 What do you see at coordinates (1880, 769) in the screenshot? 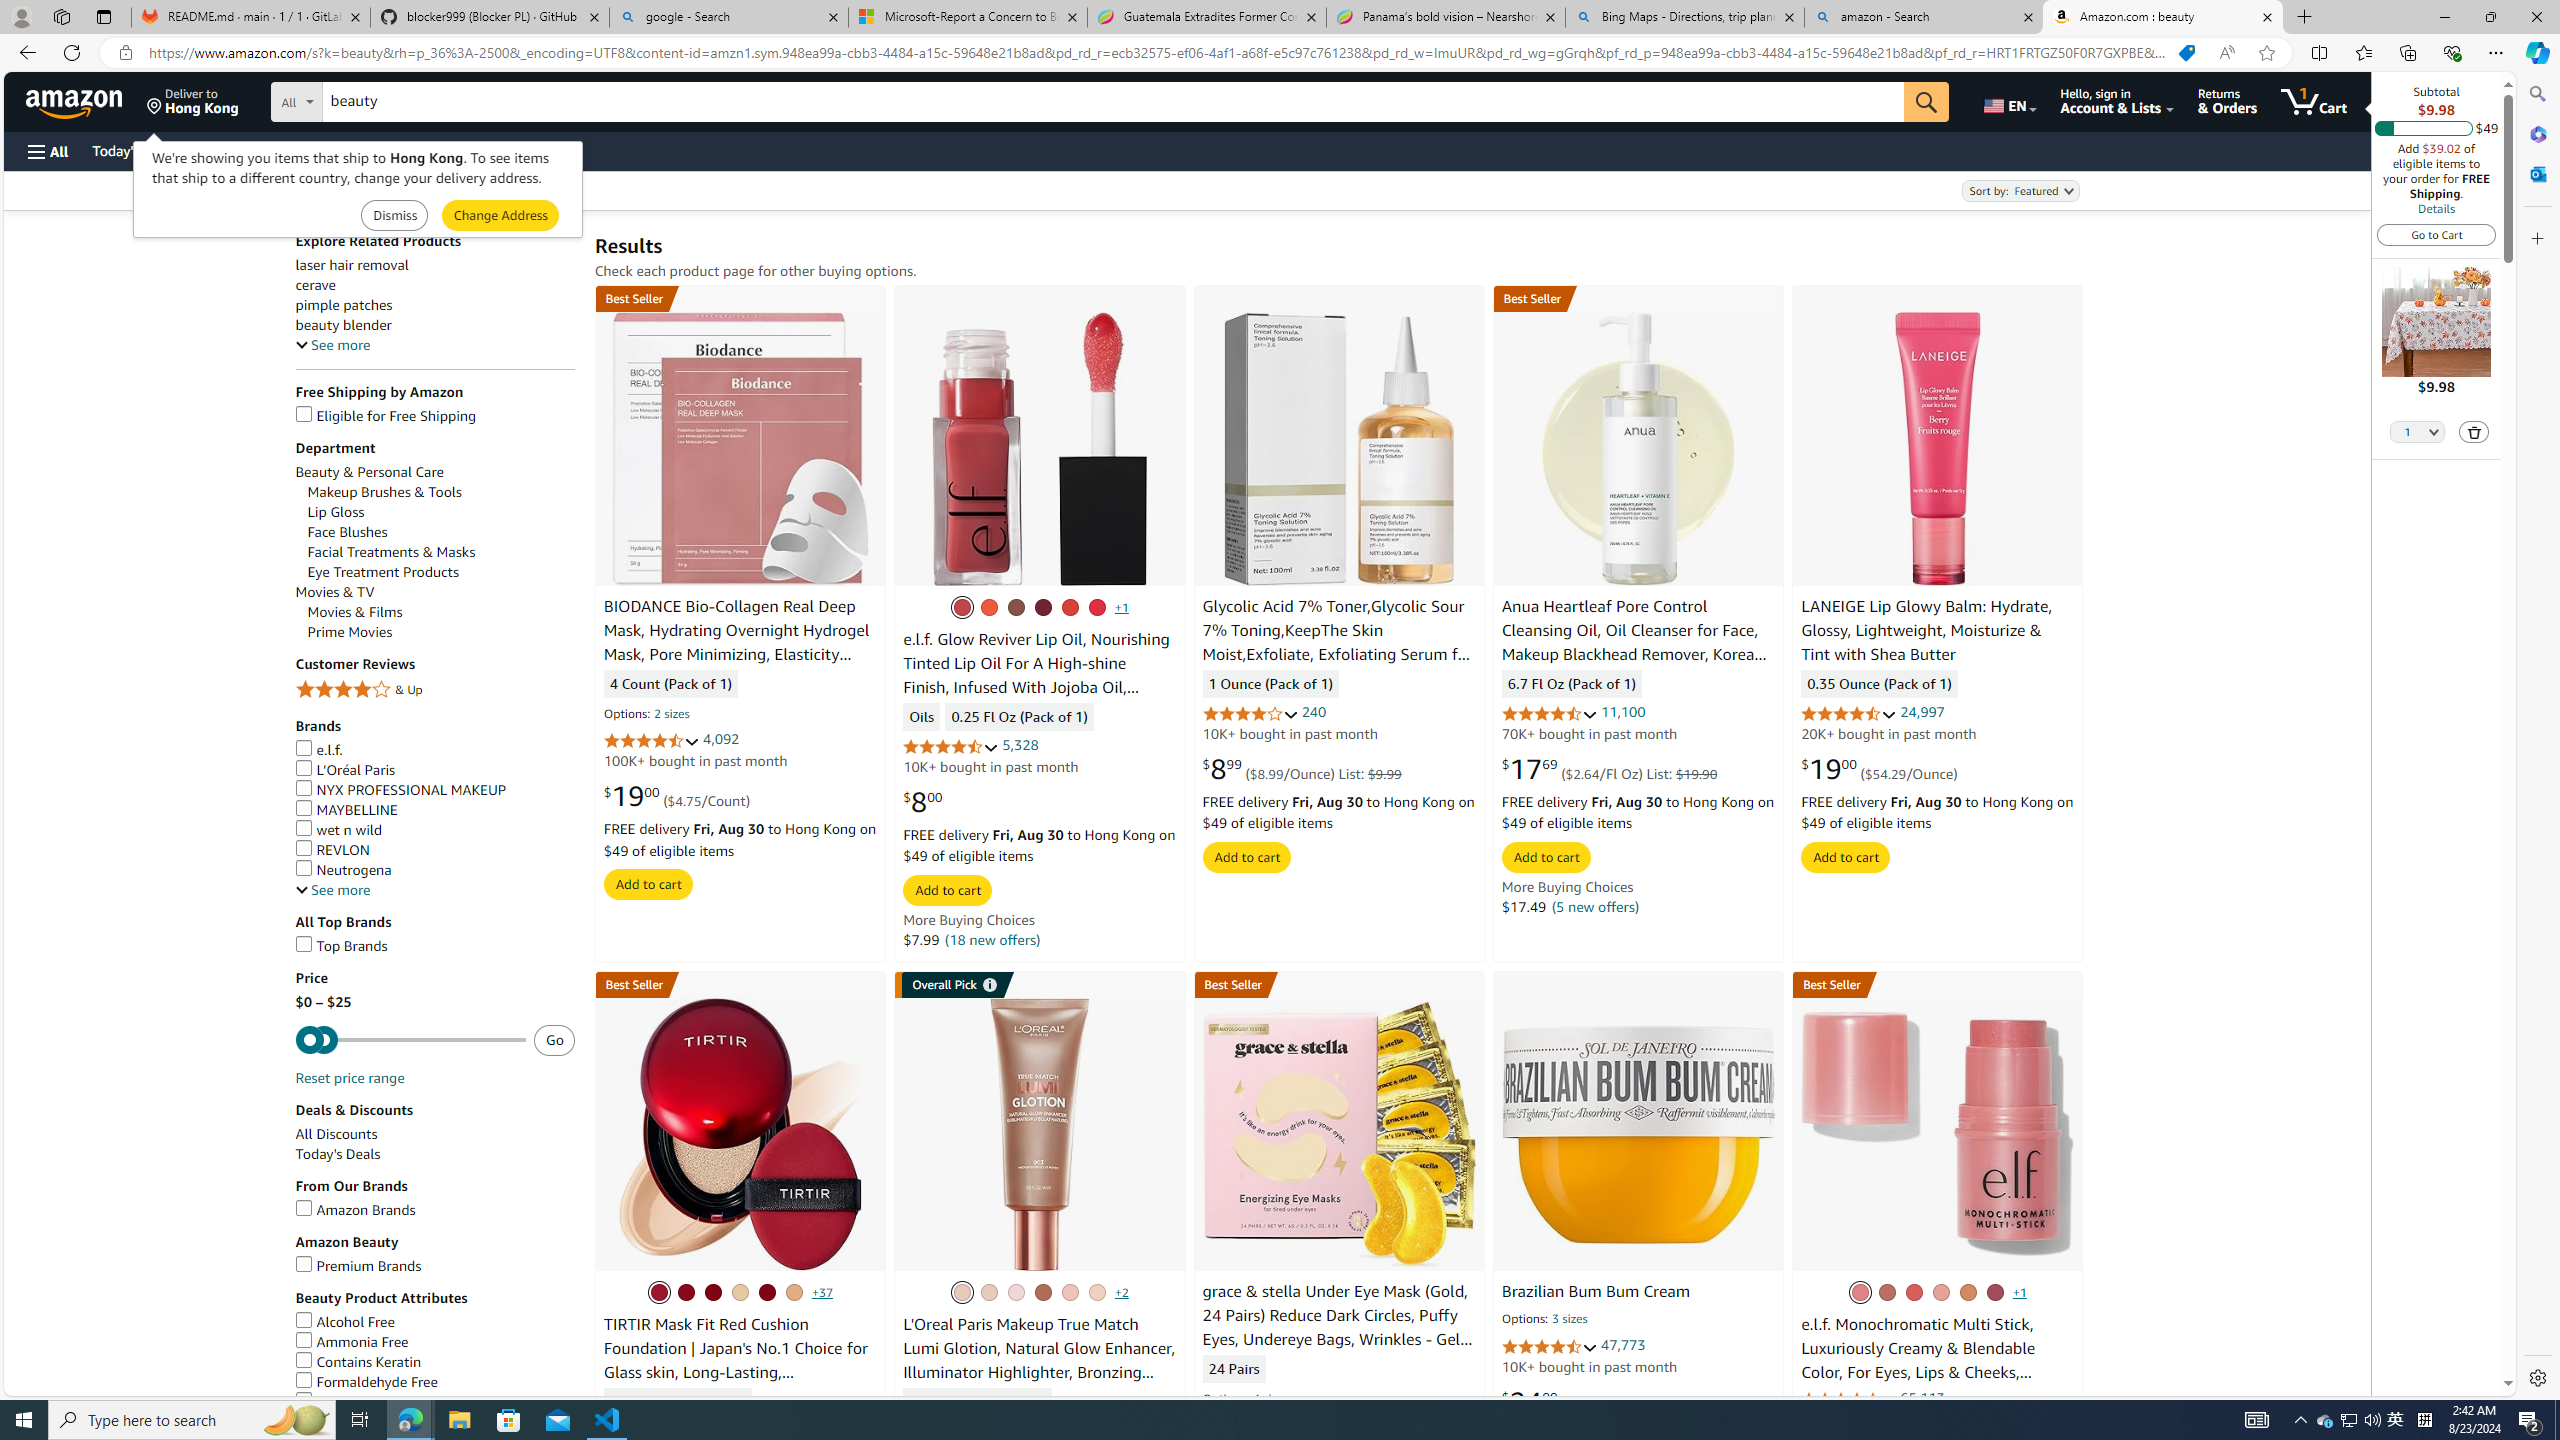
I see `$19.00 ( $54.29 /Ounce)` at bounding box center [1880, 769].